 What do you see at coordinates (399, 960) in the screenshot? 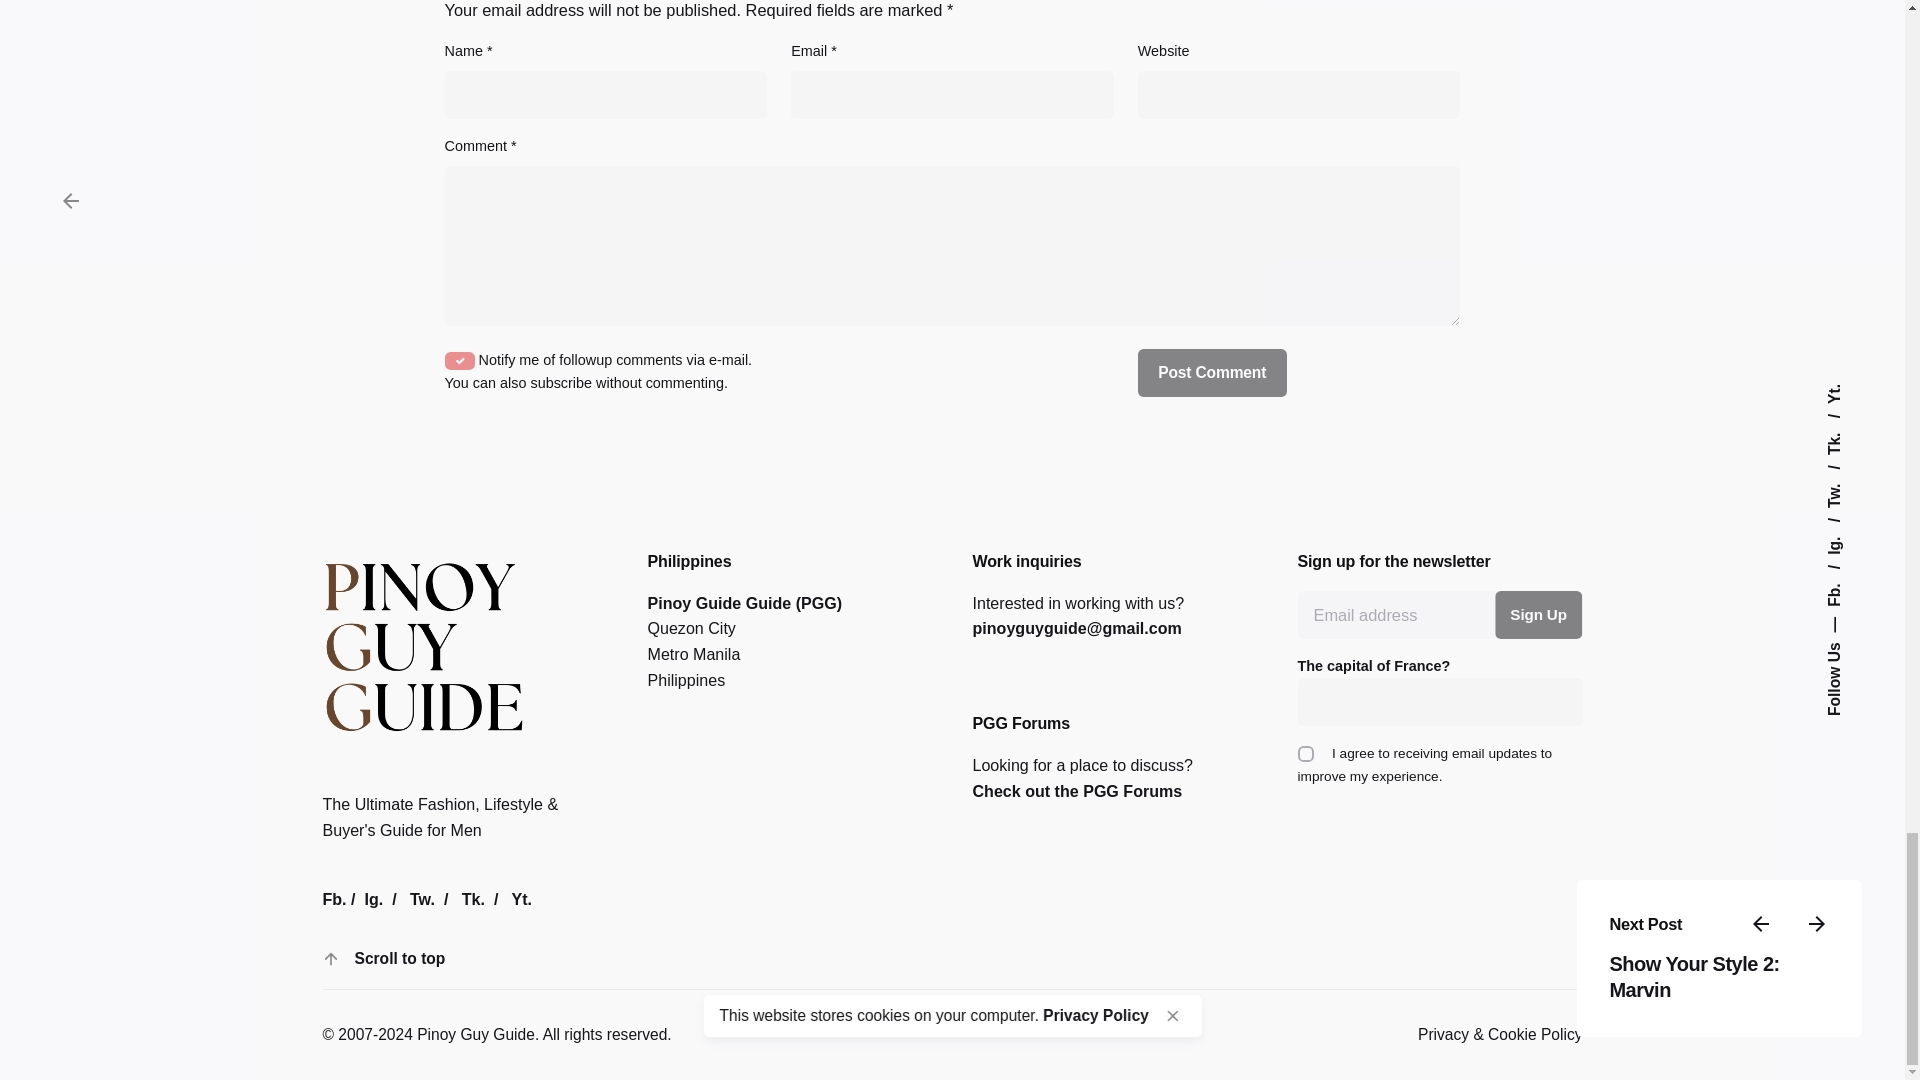
I see `Scroll to top` at bounding box center [399, 960].